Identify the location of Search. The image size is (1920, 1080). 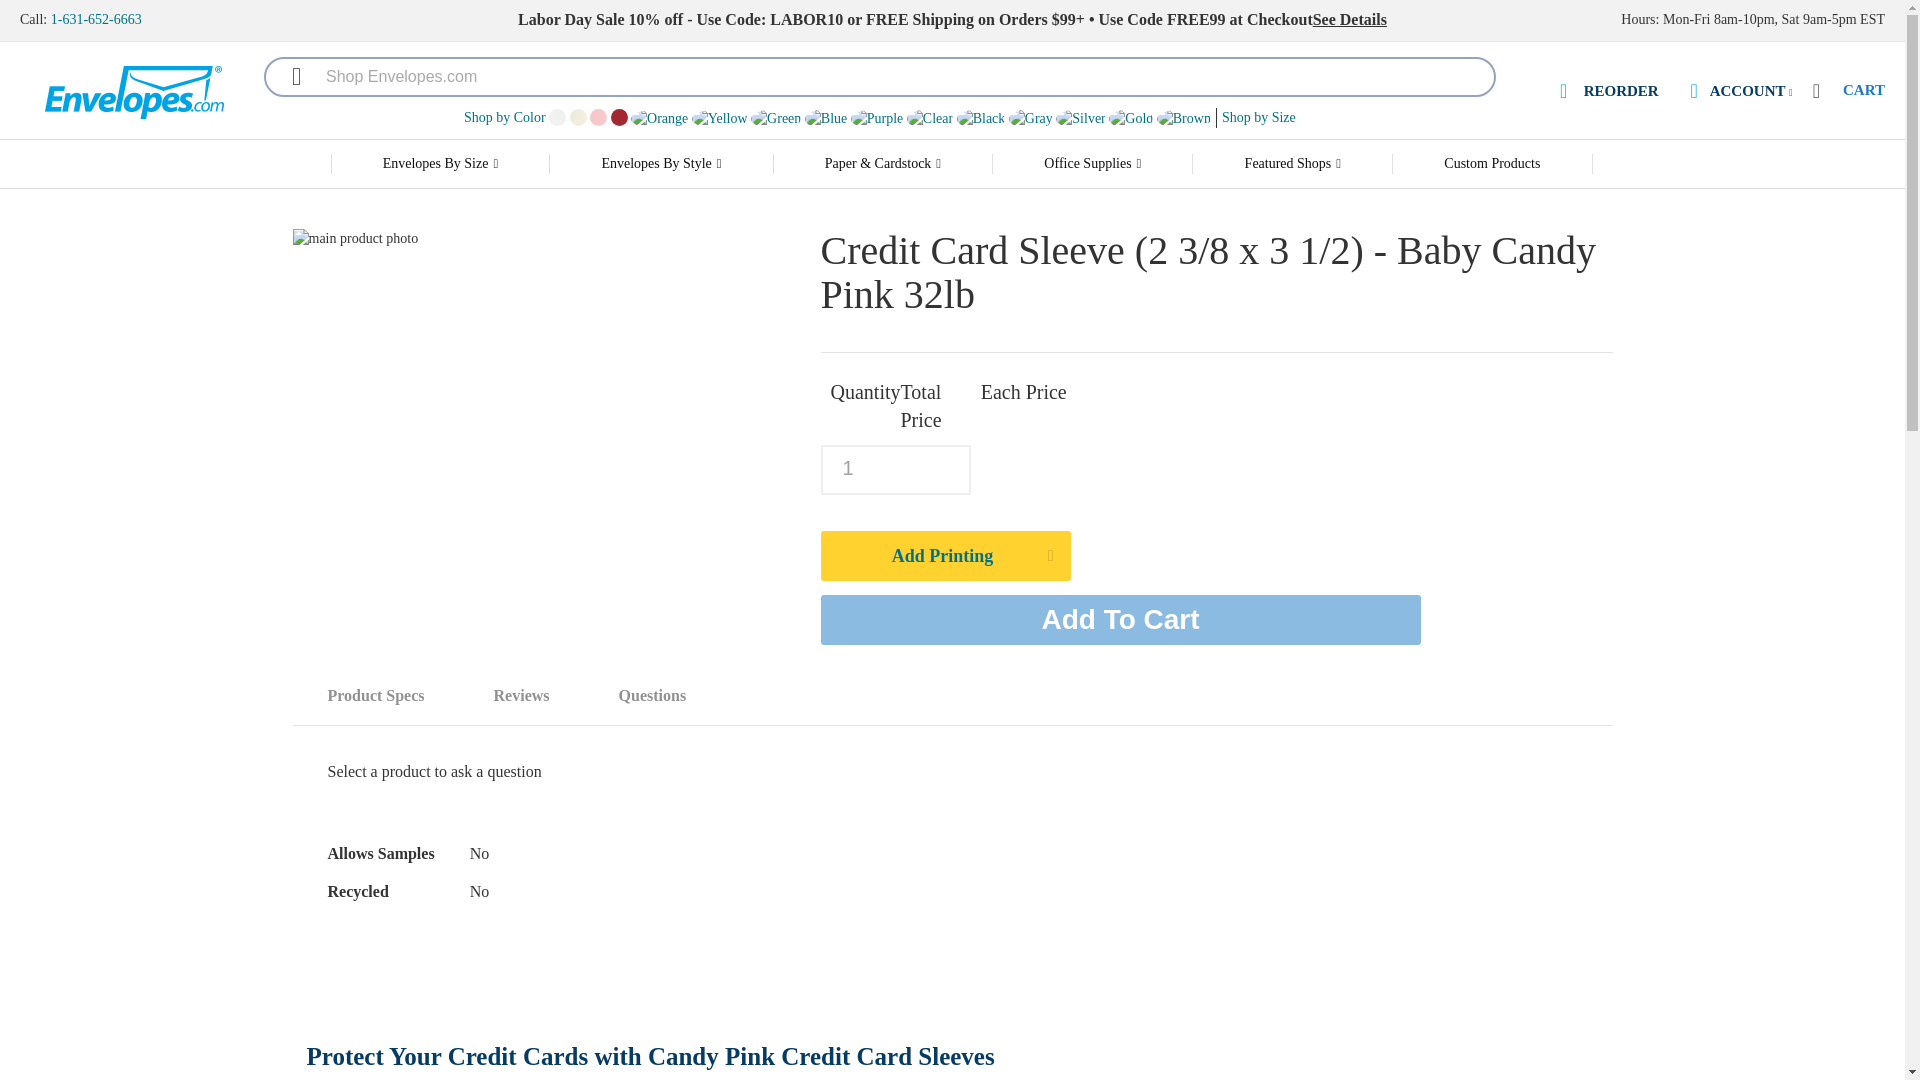
(286, 76).